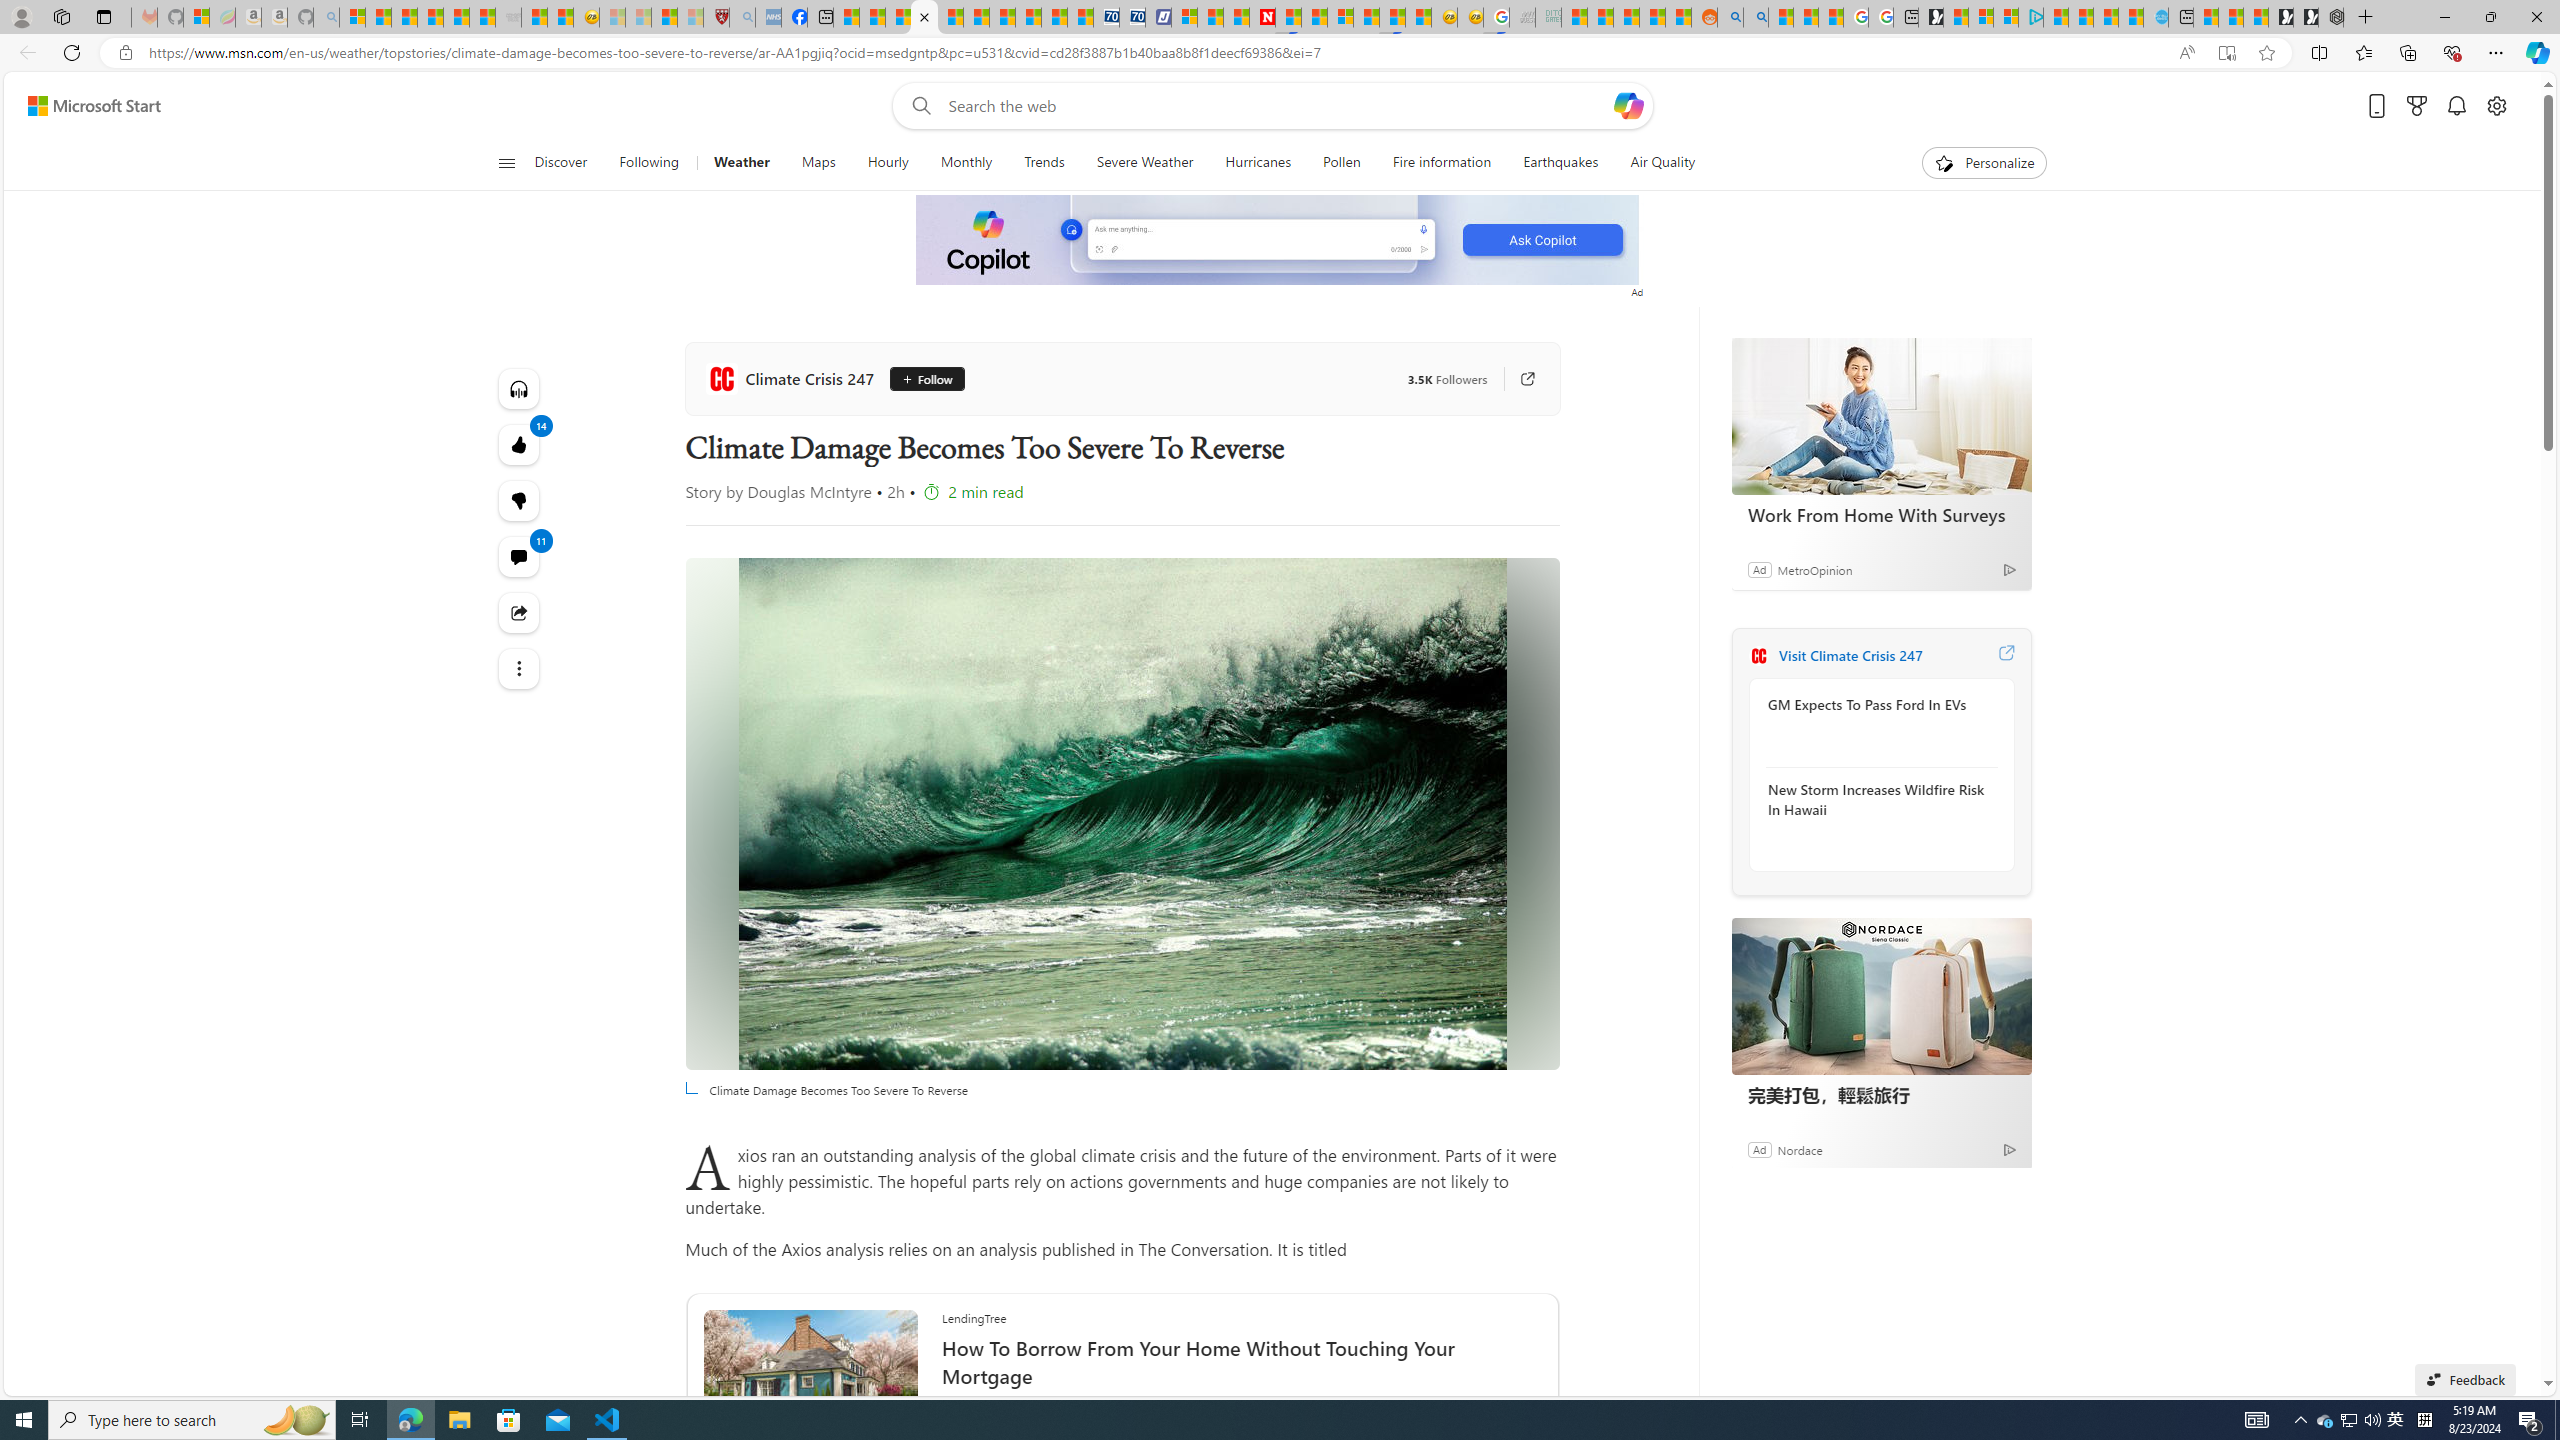 Image resolution: width=2560 pixels, height=1440 pixels. I want to click on Utah sues federal government - Search, so click(1756, 17).